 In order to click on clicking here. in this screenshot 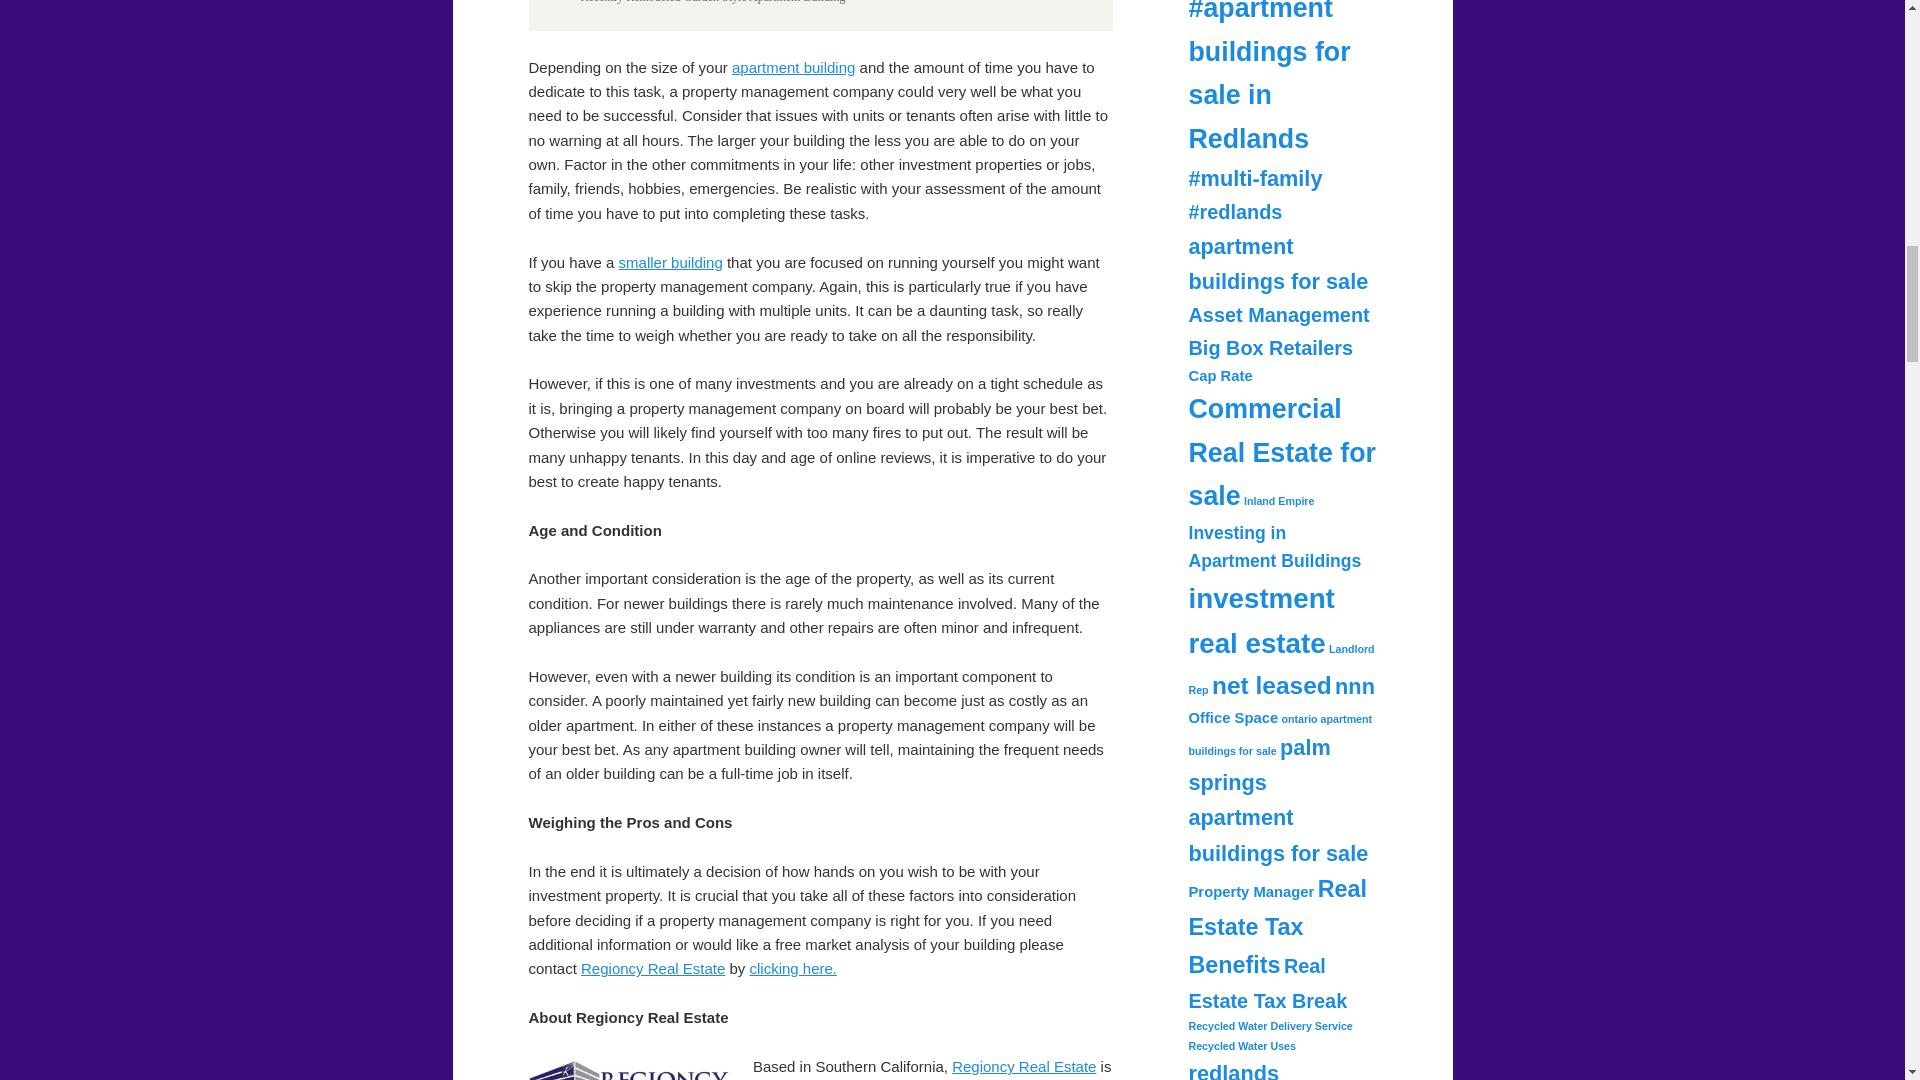, I will do `click(792, 968)`.